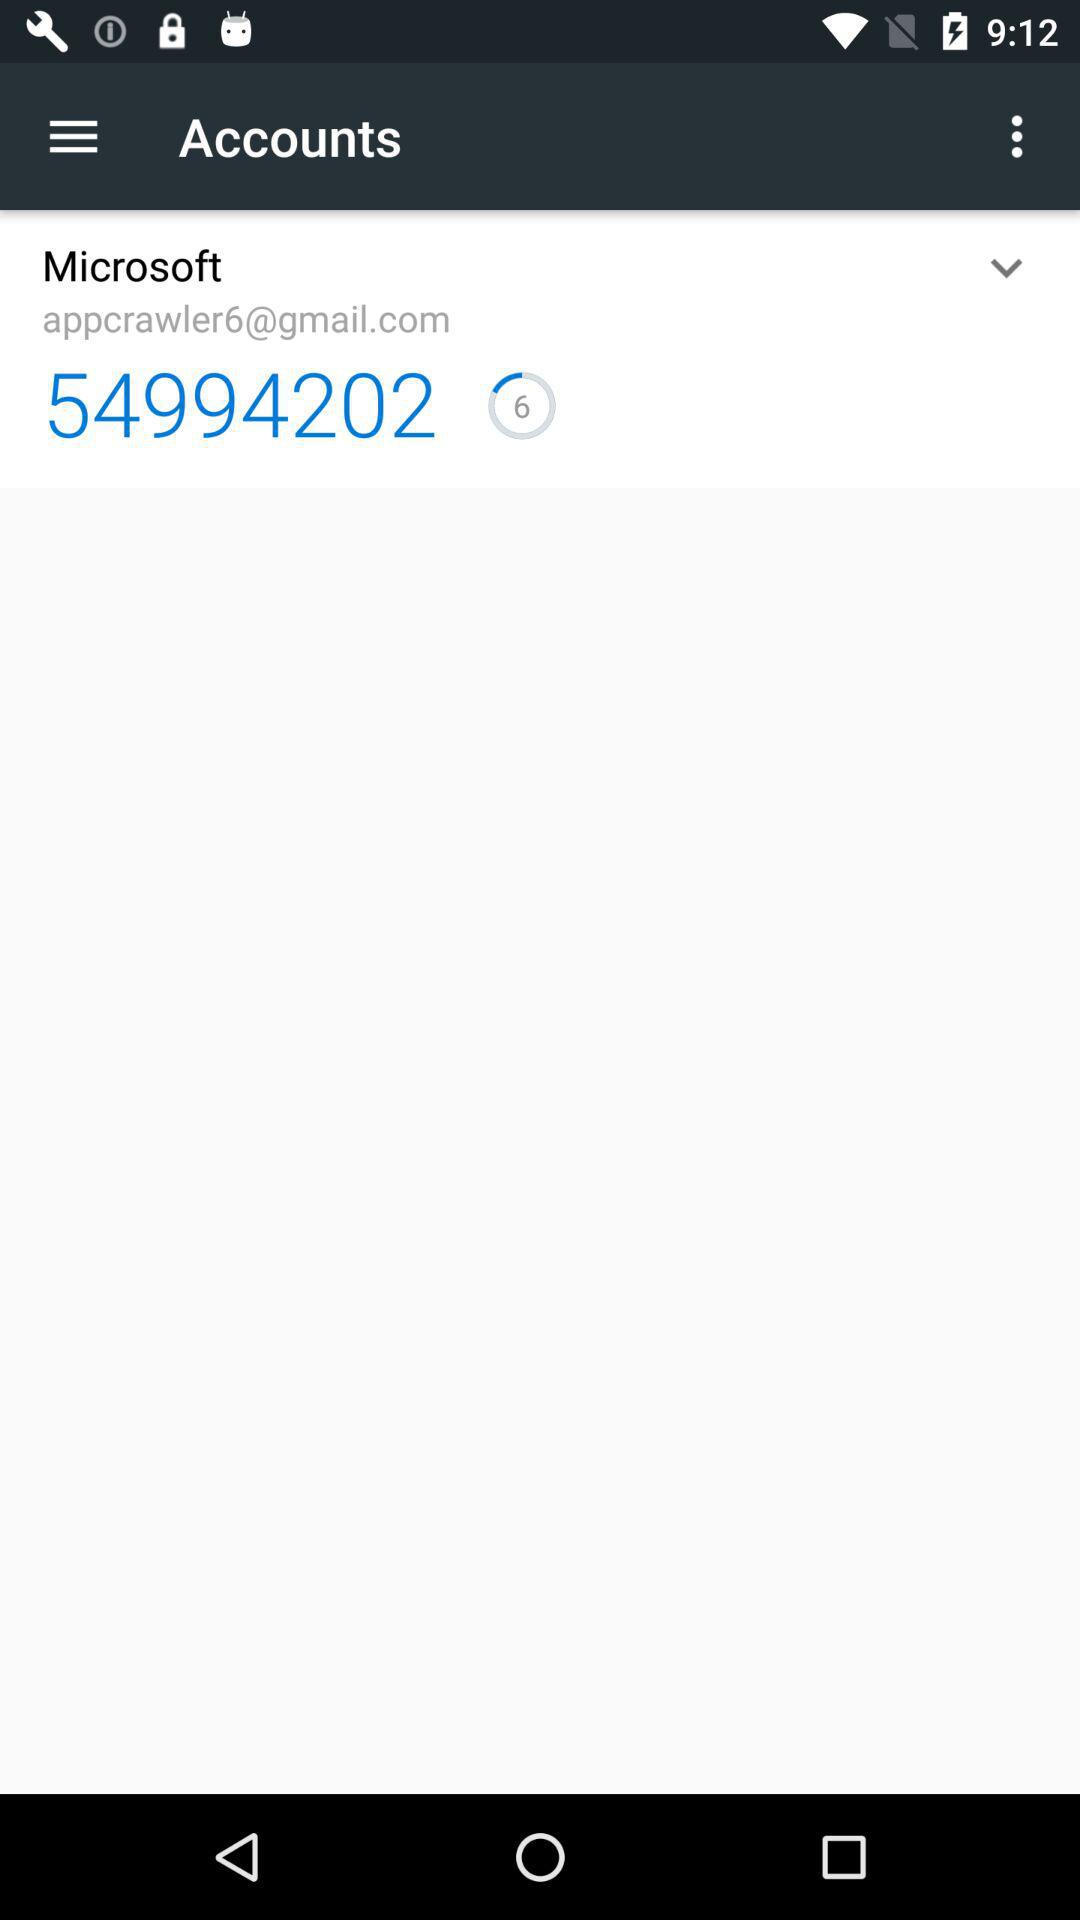  Describe the element at coordinates (522, 405) in the screenshot. I see `launch 5 item` at that location.